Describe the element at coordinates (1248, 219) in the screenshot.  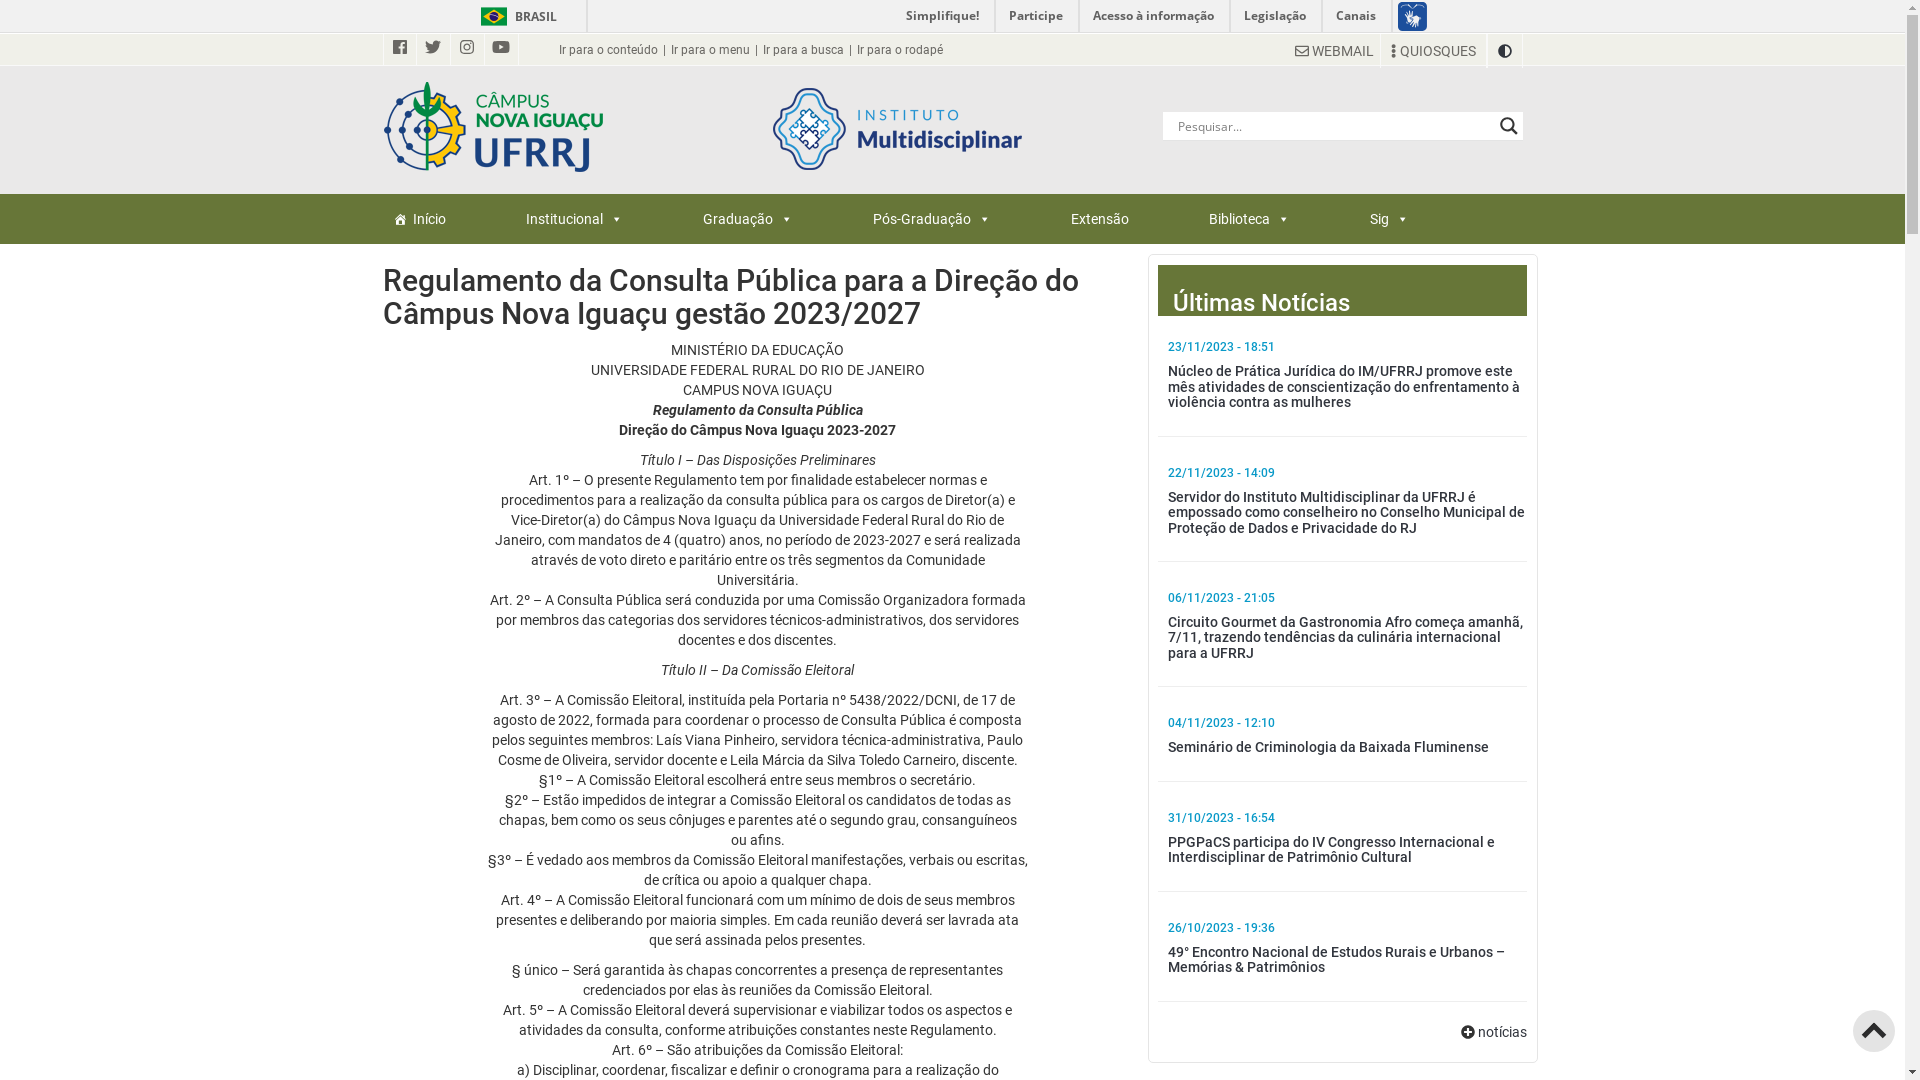
I see `Biblioteca` at that location.